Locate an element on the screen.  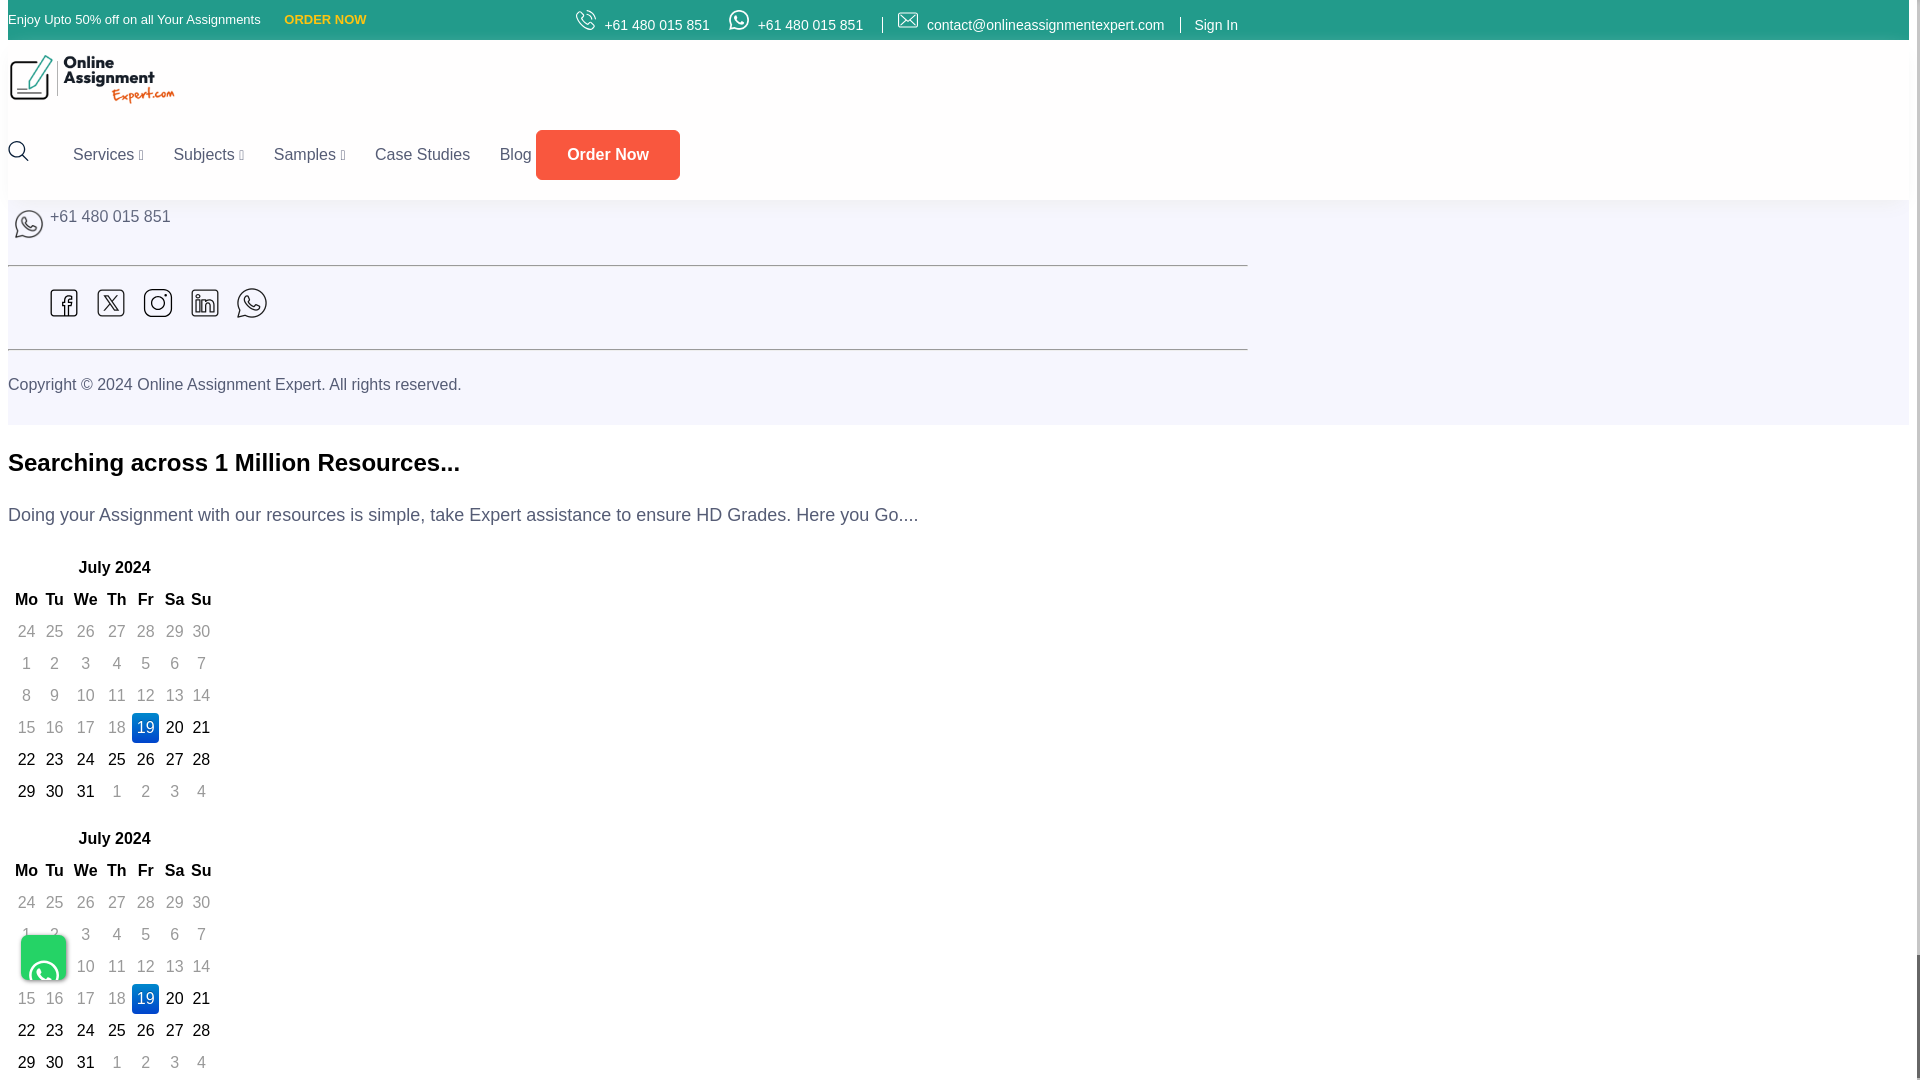
Follow us on Facebook is located at coordinates (64, 312).